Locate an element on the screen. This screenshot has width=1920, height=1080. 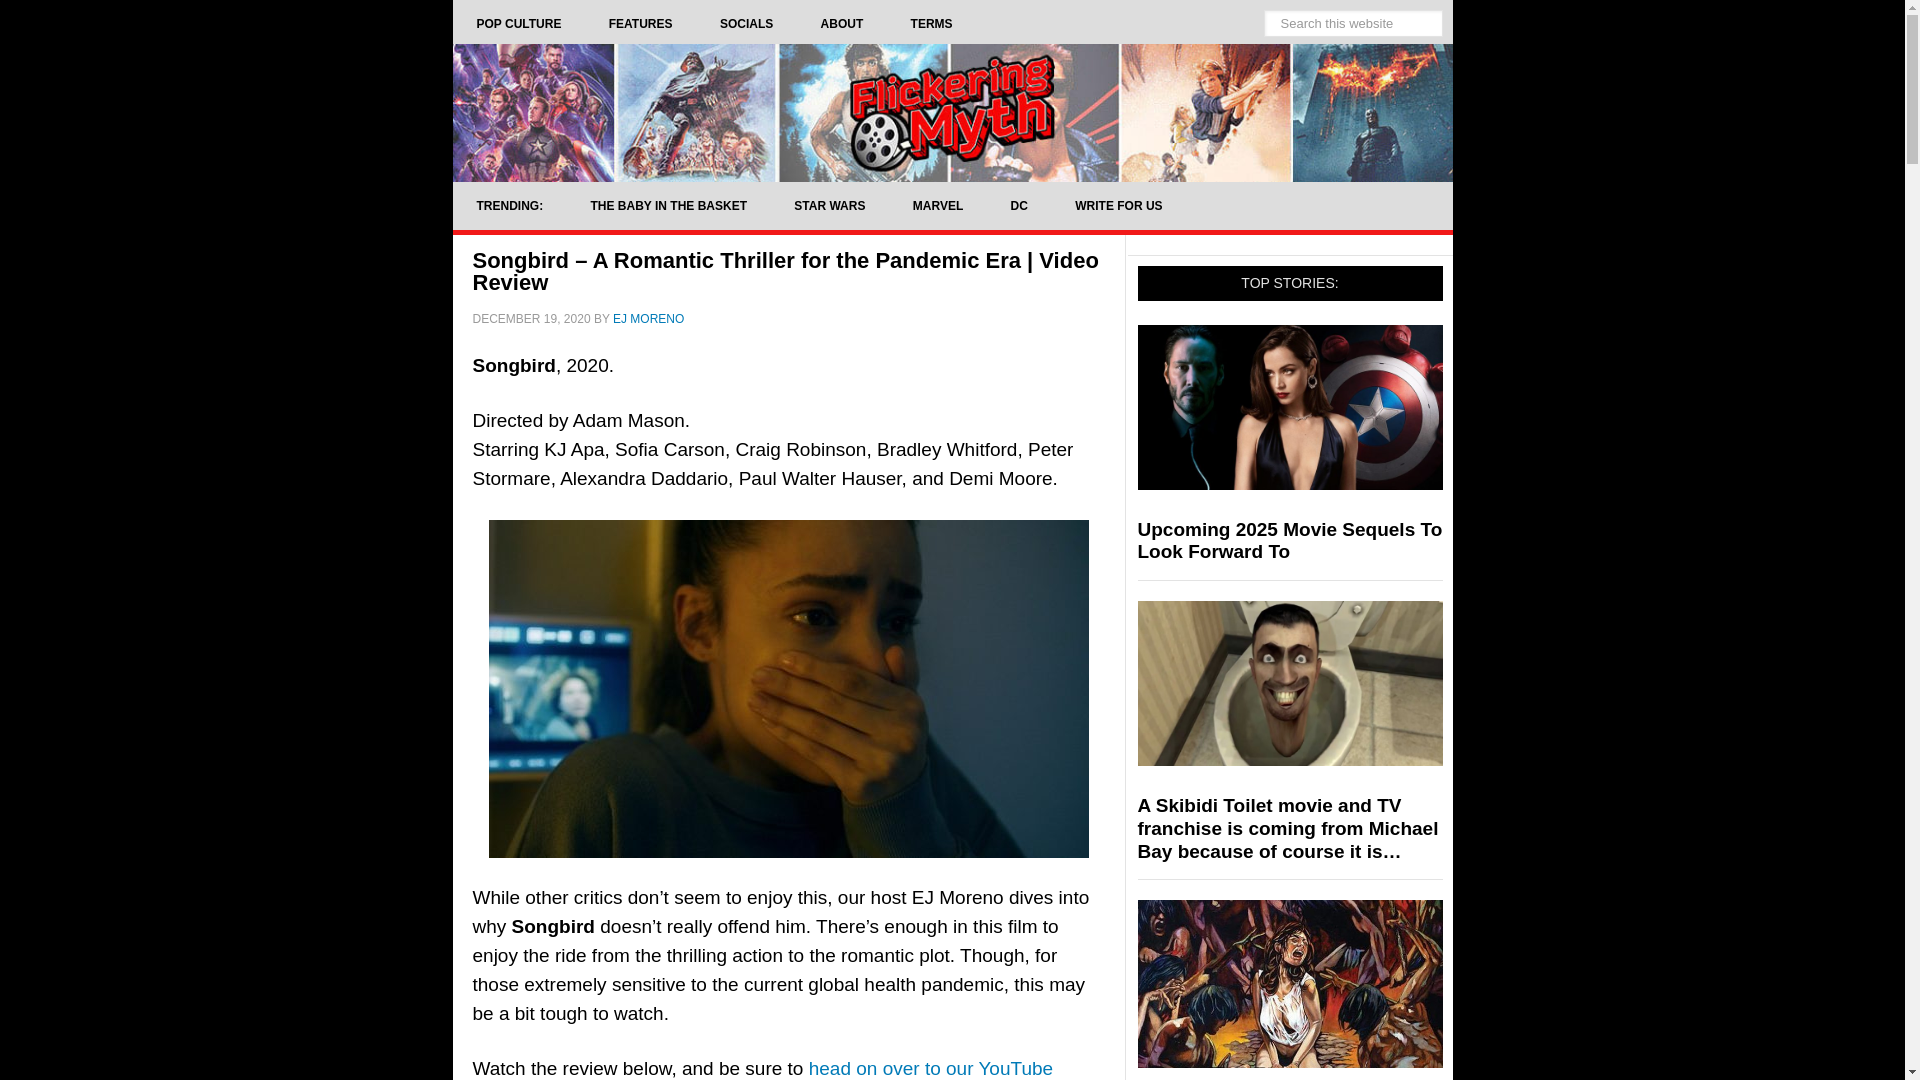
FLICKERING MYTH is located at coordinates (951, 112).